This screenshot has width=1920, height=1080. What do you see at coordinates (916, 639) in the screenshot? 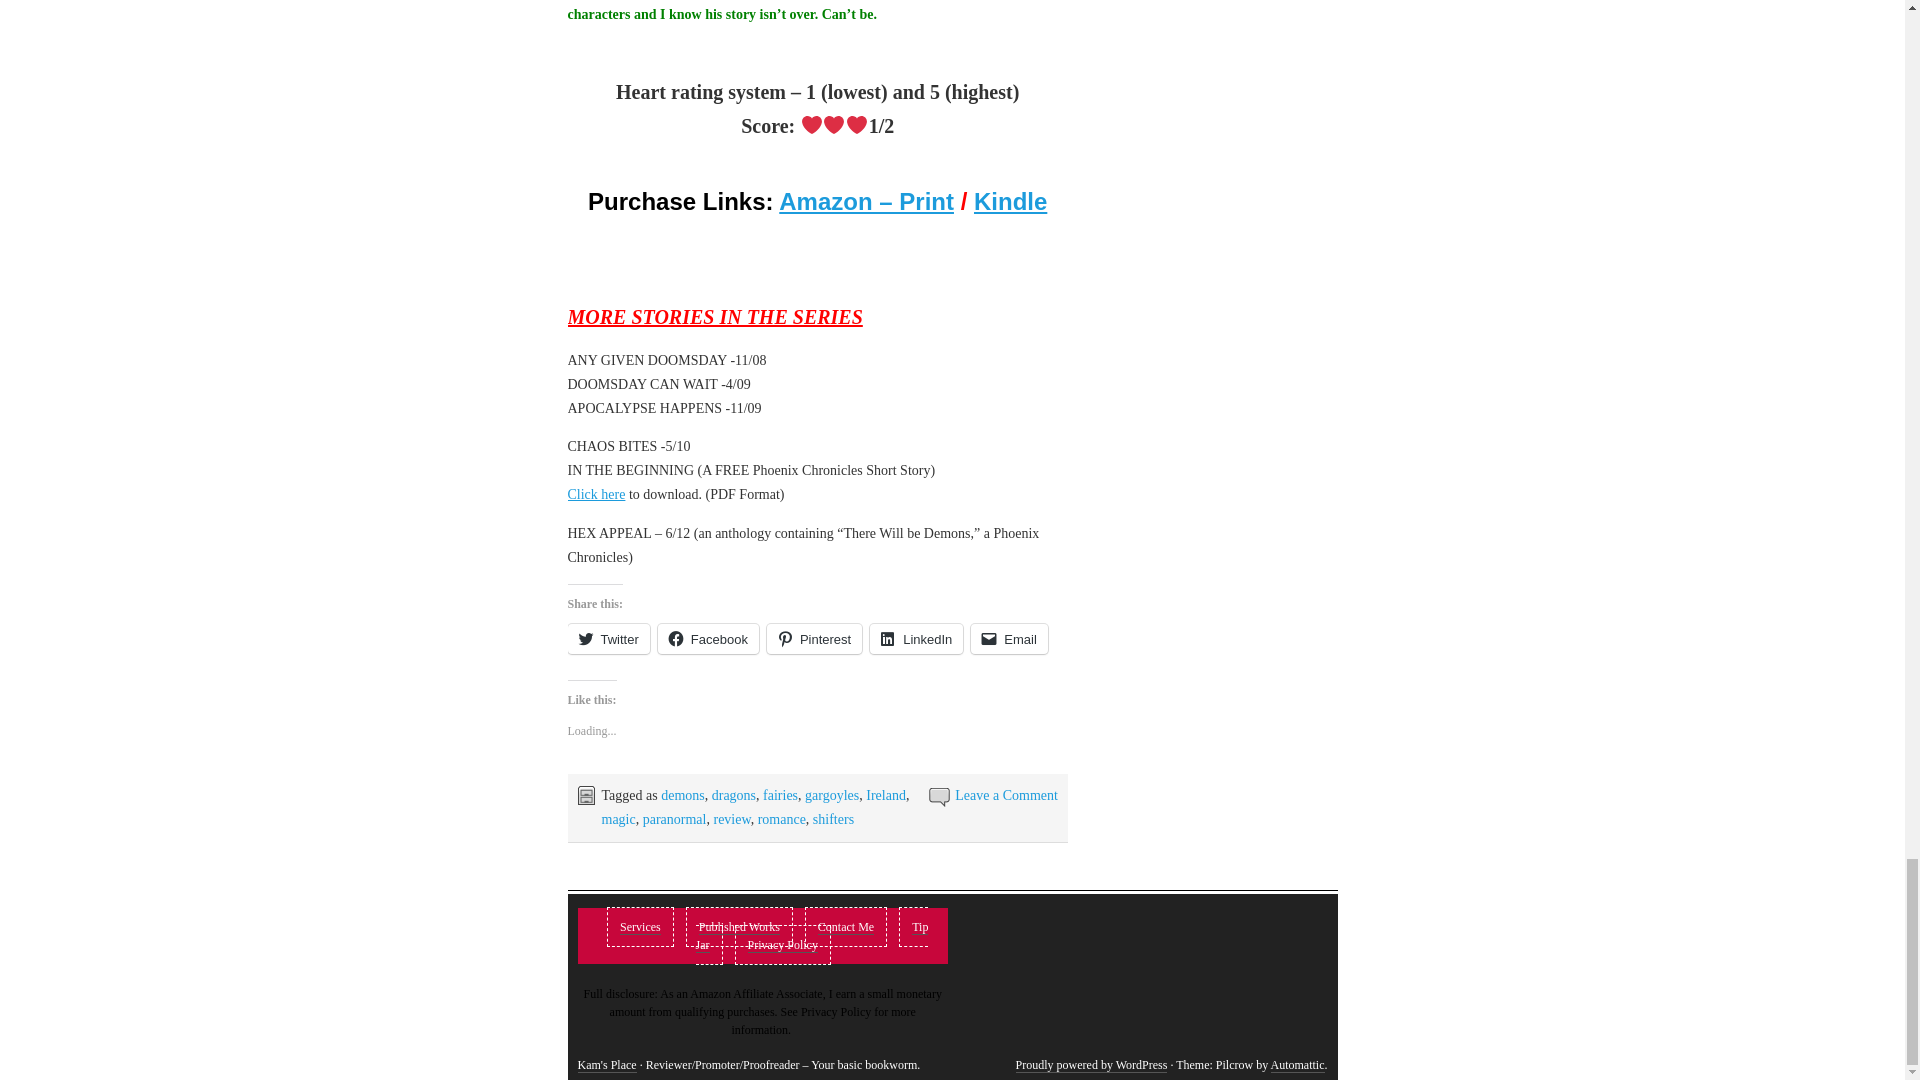
I see `Click to share on LinkedIn` at bounding box center [916, 639].